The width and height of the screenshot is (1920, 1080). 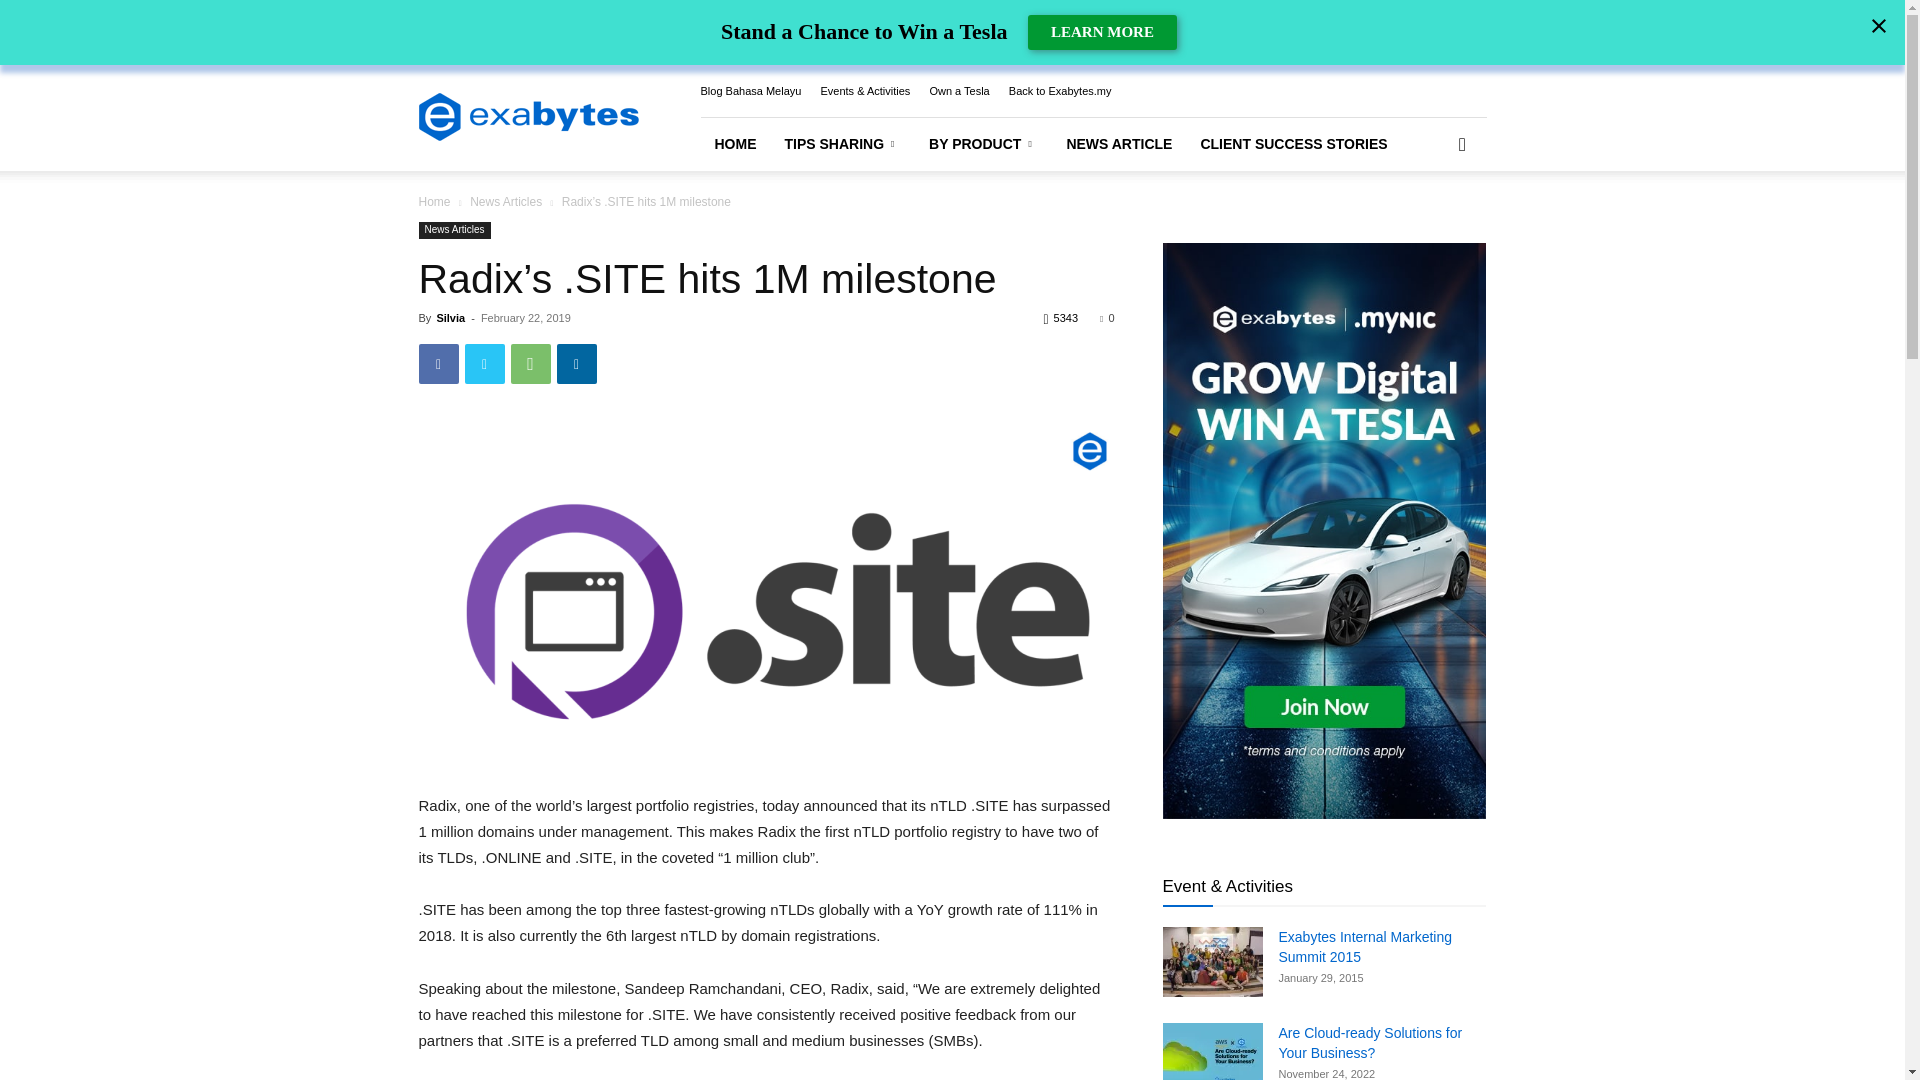 I want to click on Own a Tesla, so click(x=958, y=91).